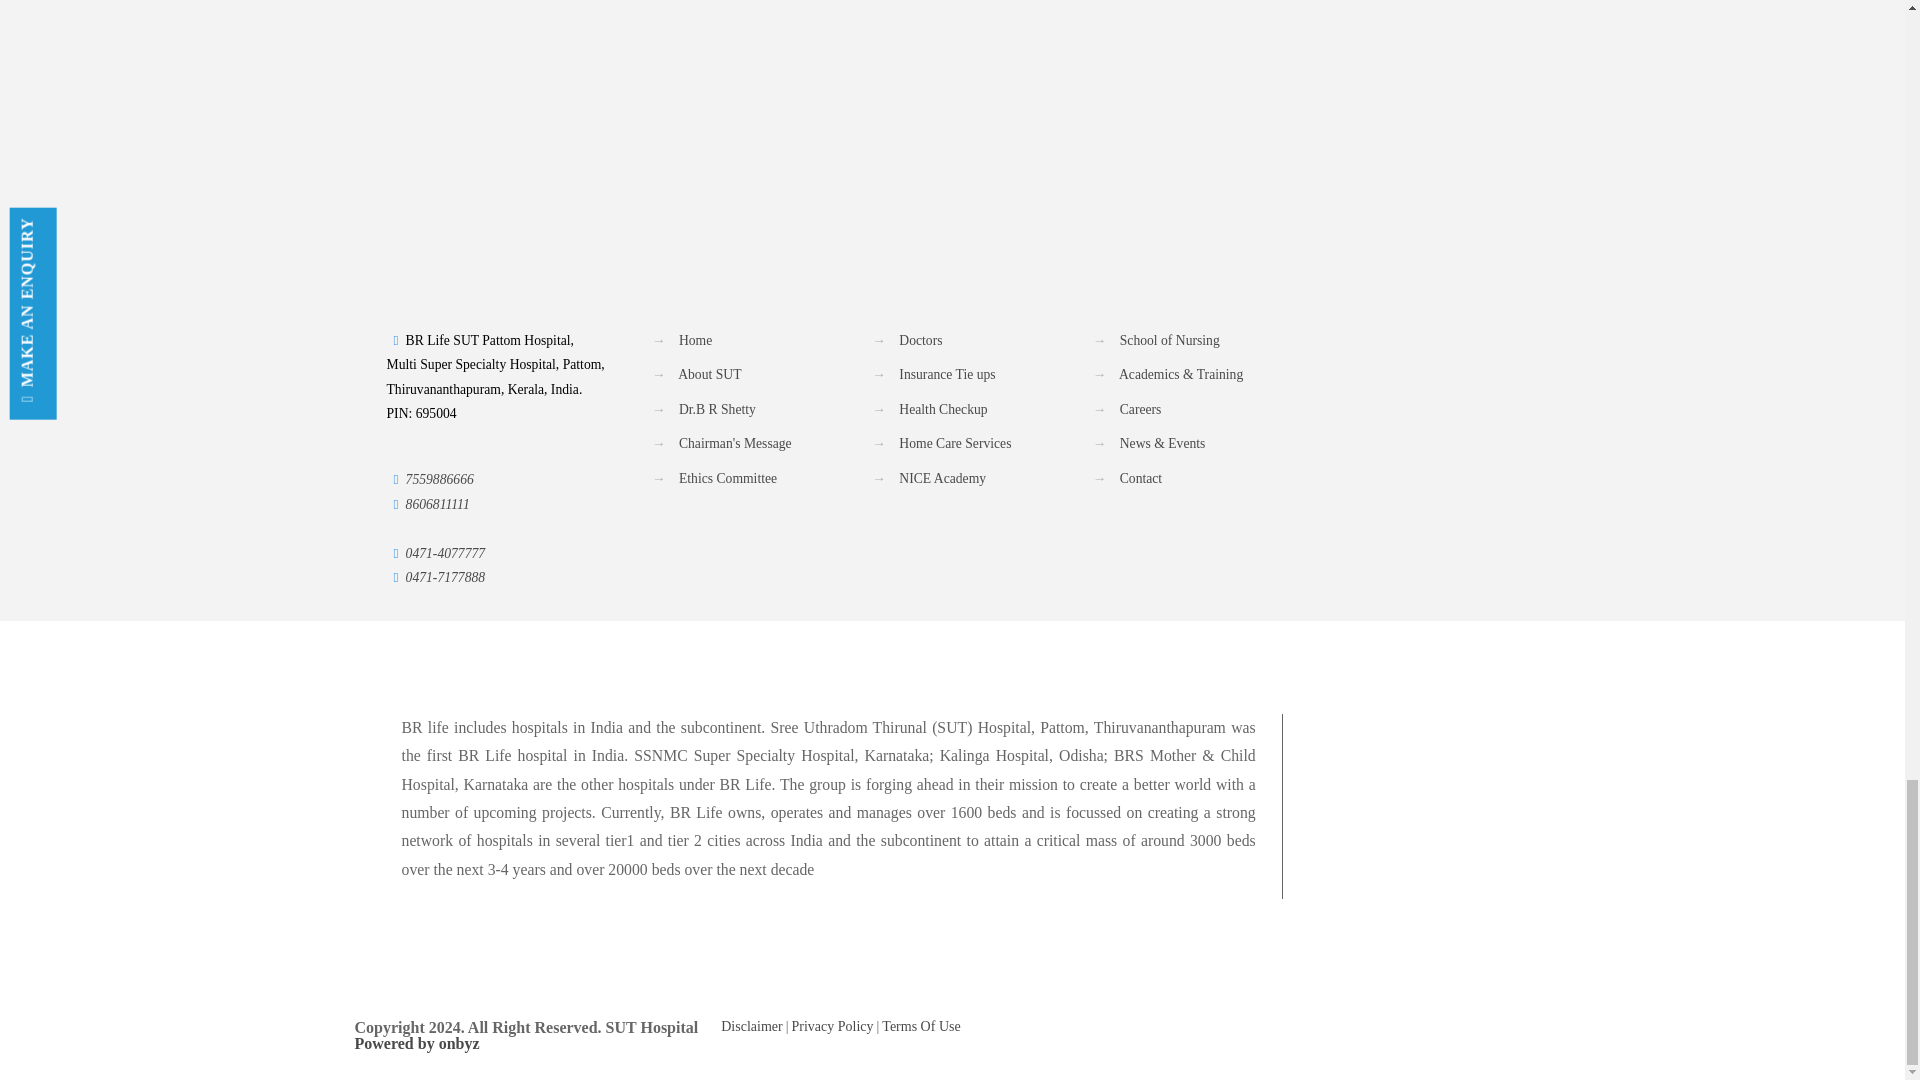 The width and height of the screenshot is (1920, 1080). I want to click on Instagram, so click(1520, 1027).